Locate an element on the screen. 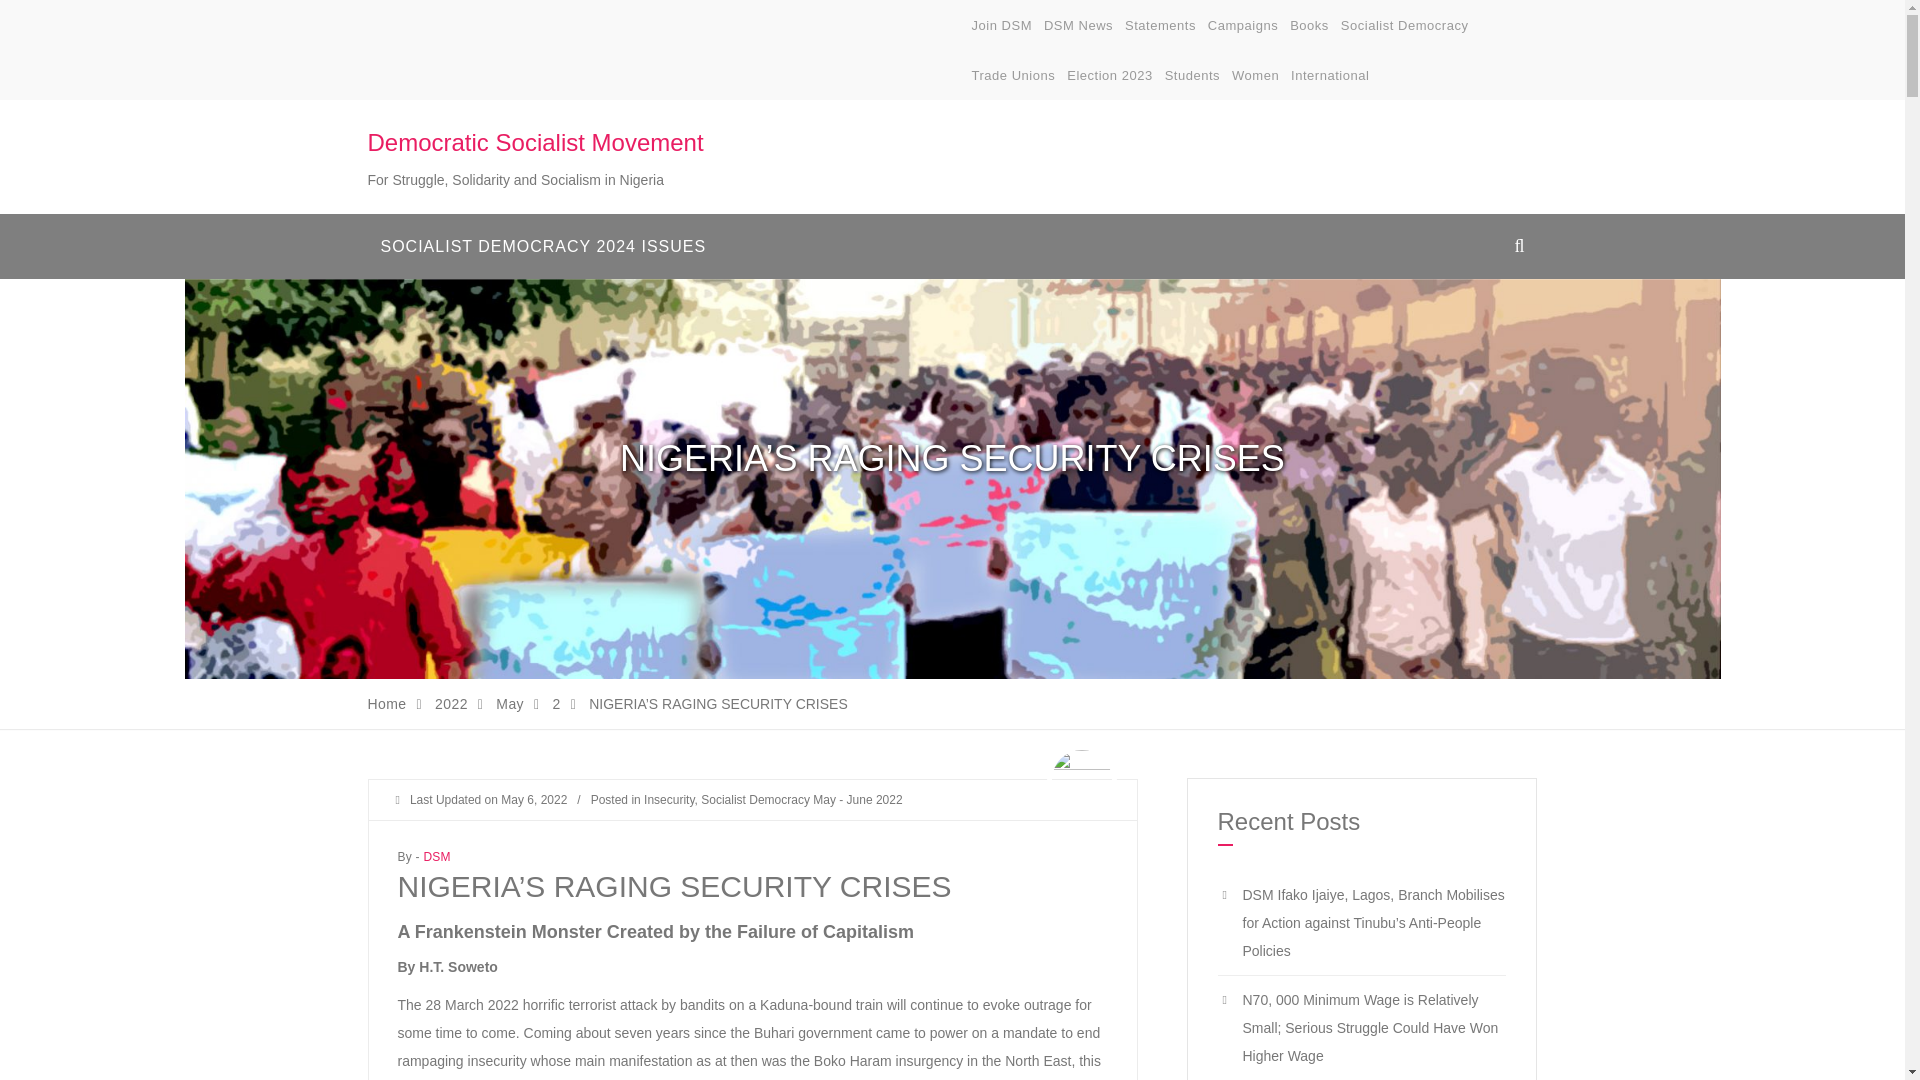 The height and width of the screenshot is (1080, 1920). Democratic Socialist Movement is located at coordinates (536, 142).